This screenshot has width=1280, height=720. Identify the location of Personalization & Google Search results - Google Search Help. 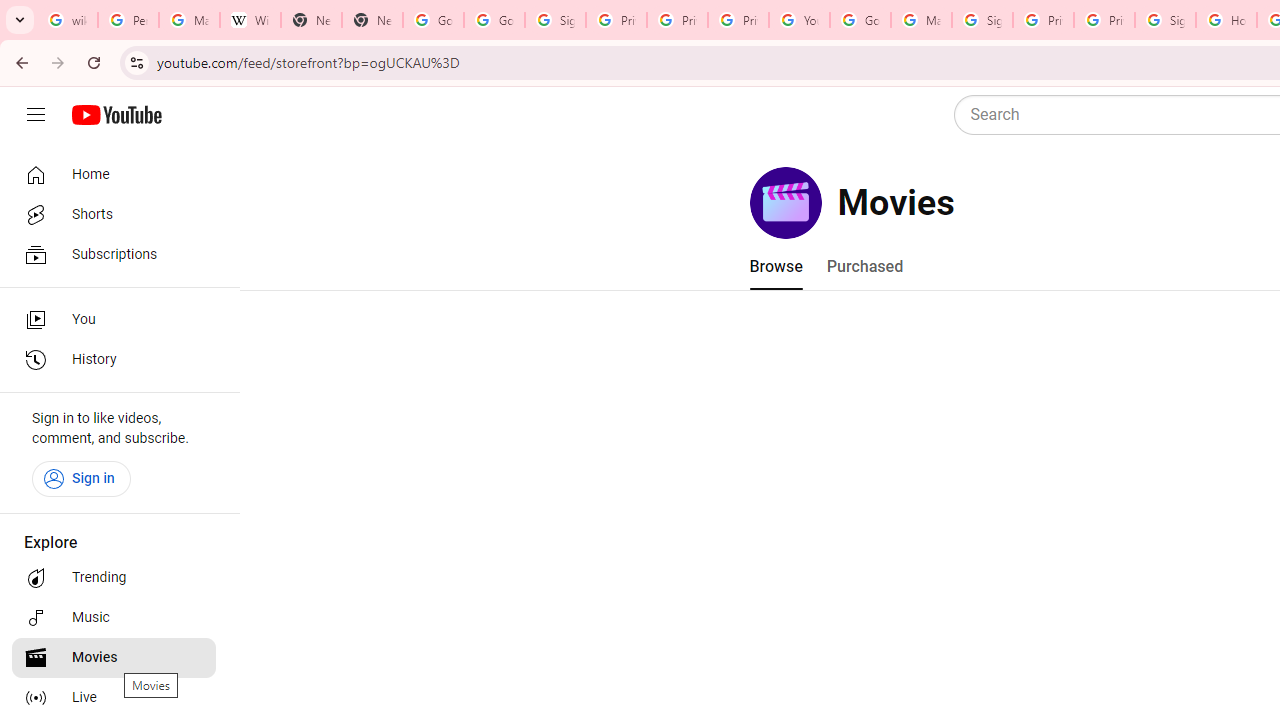
(128, 20).